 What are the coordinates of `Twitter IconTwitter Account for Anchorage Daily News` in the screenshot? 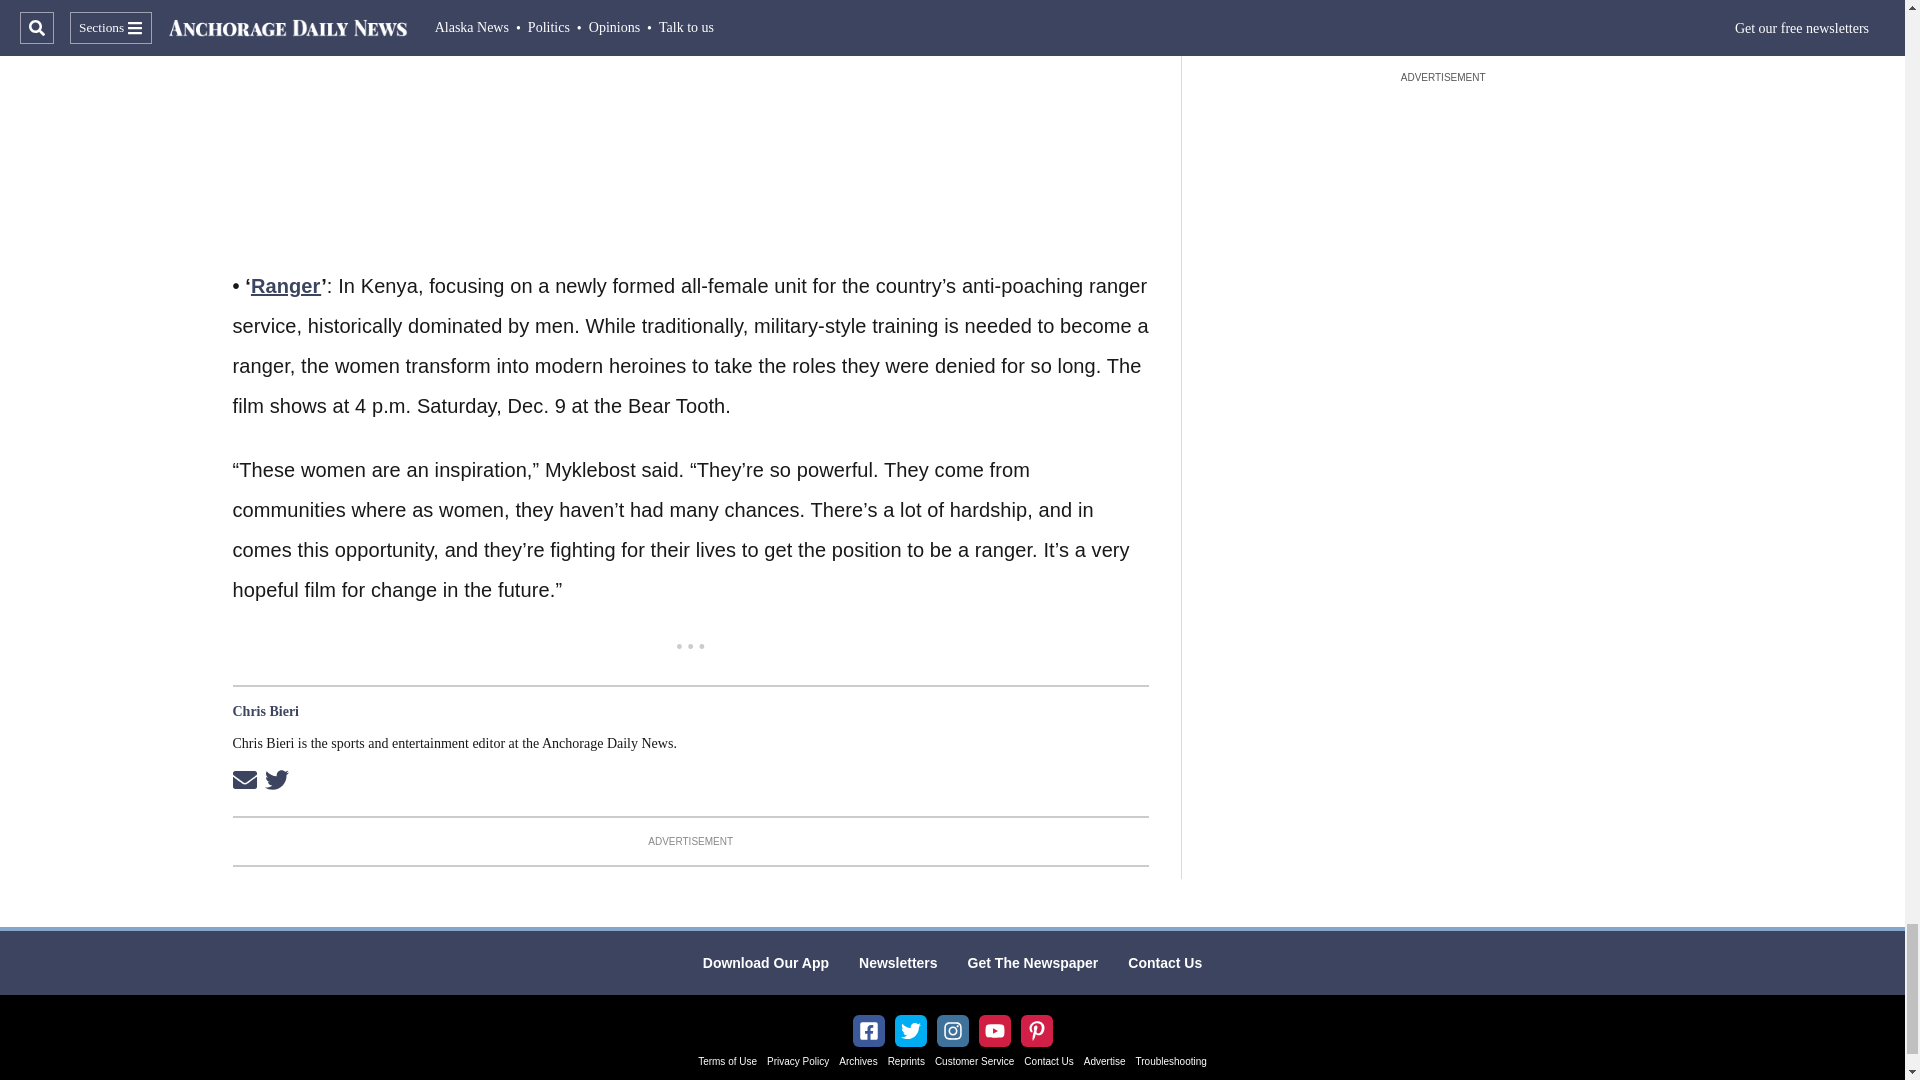 It's located at (910, 1030).